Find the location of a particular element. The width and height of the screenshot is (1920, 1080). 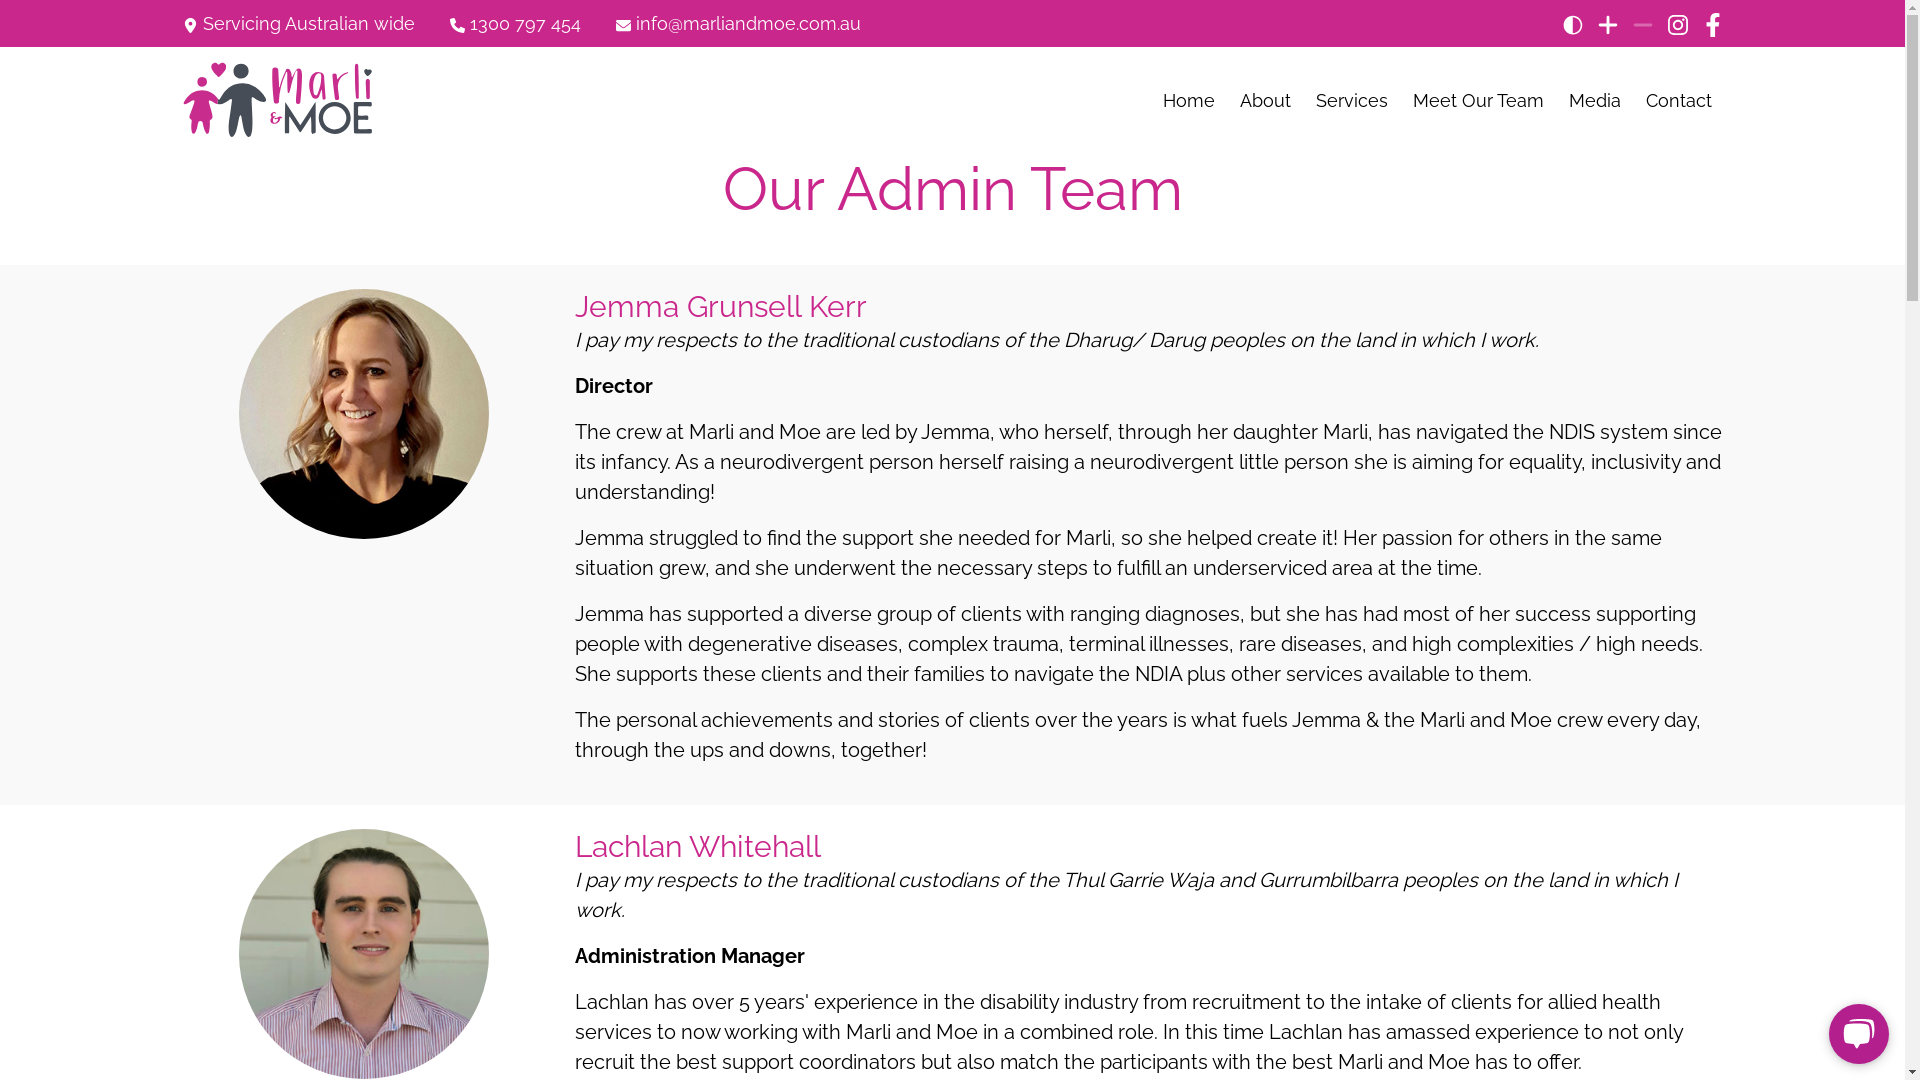

Media is located at coordinates (1595, 100).